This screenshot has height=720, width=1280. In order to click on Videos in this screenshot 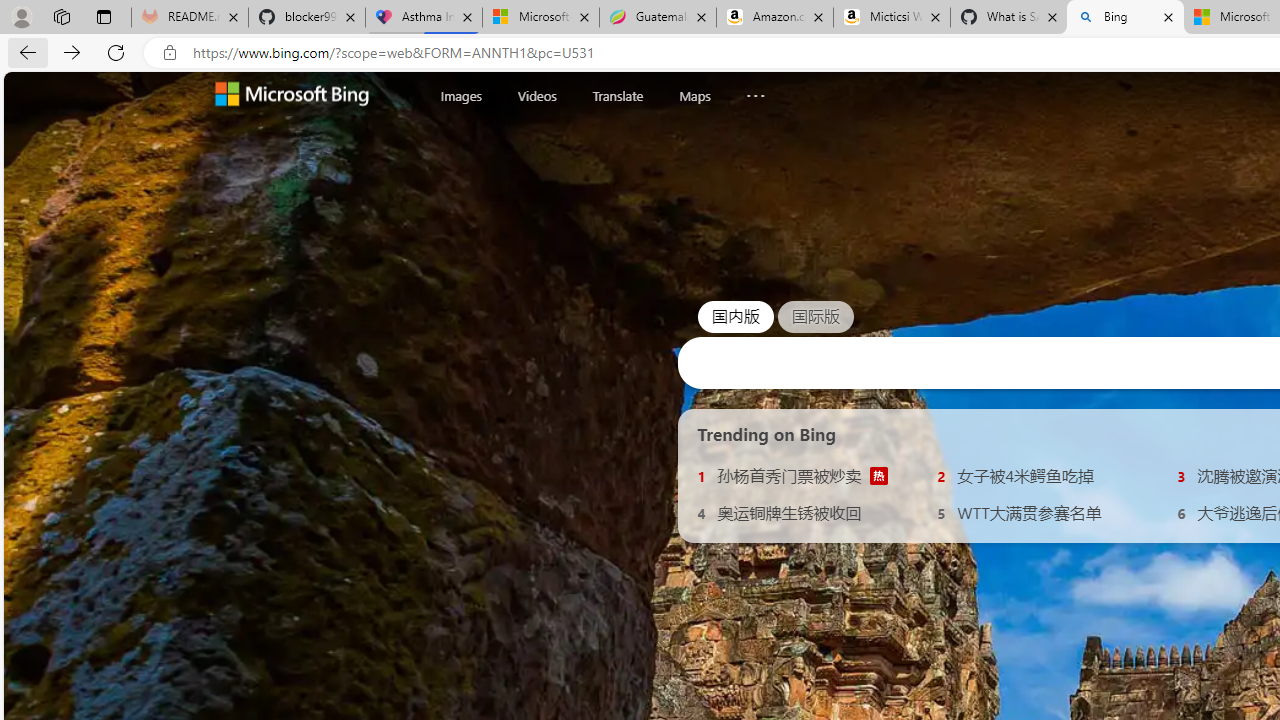, I will do `click(536, 96)`.